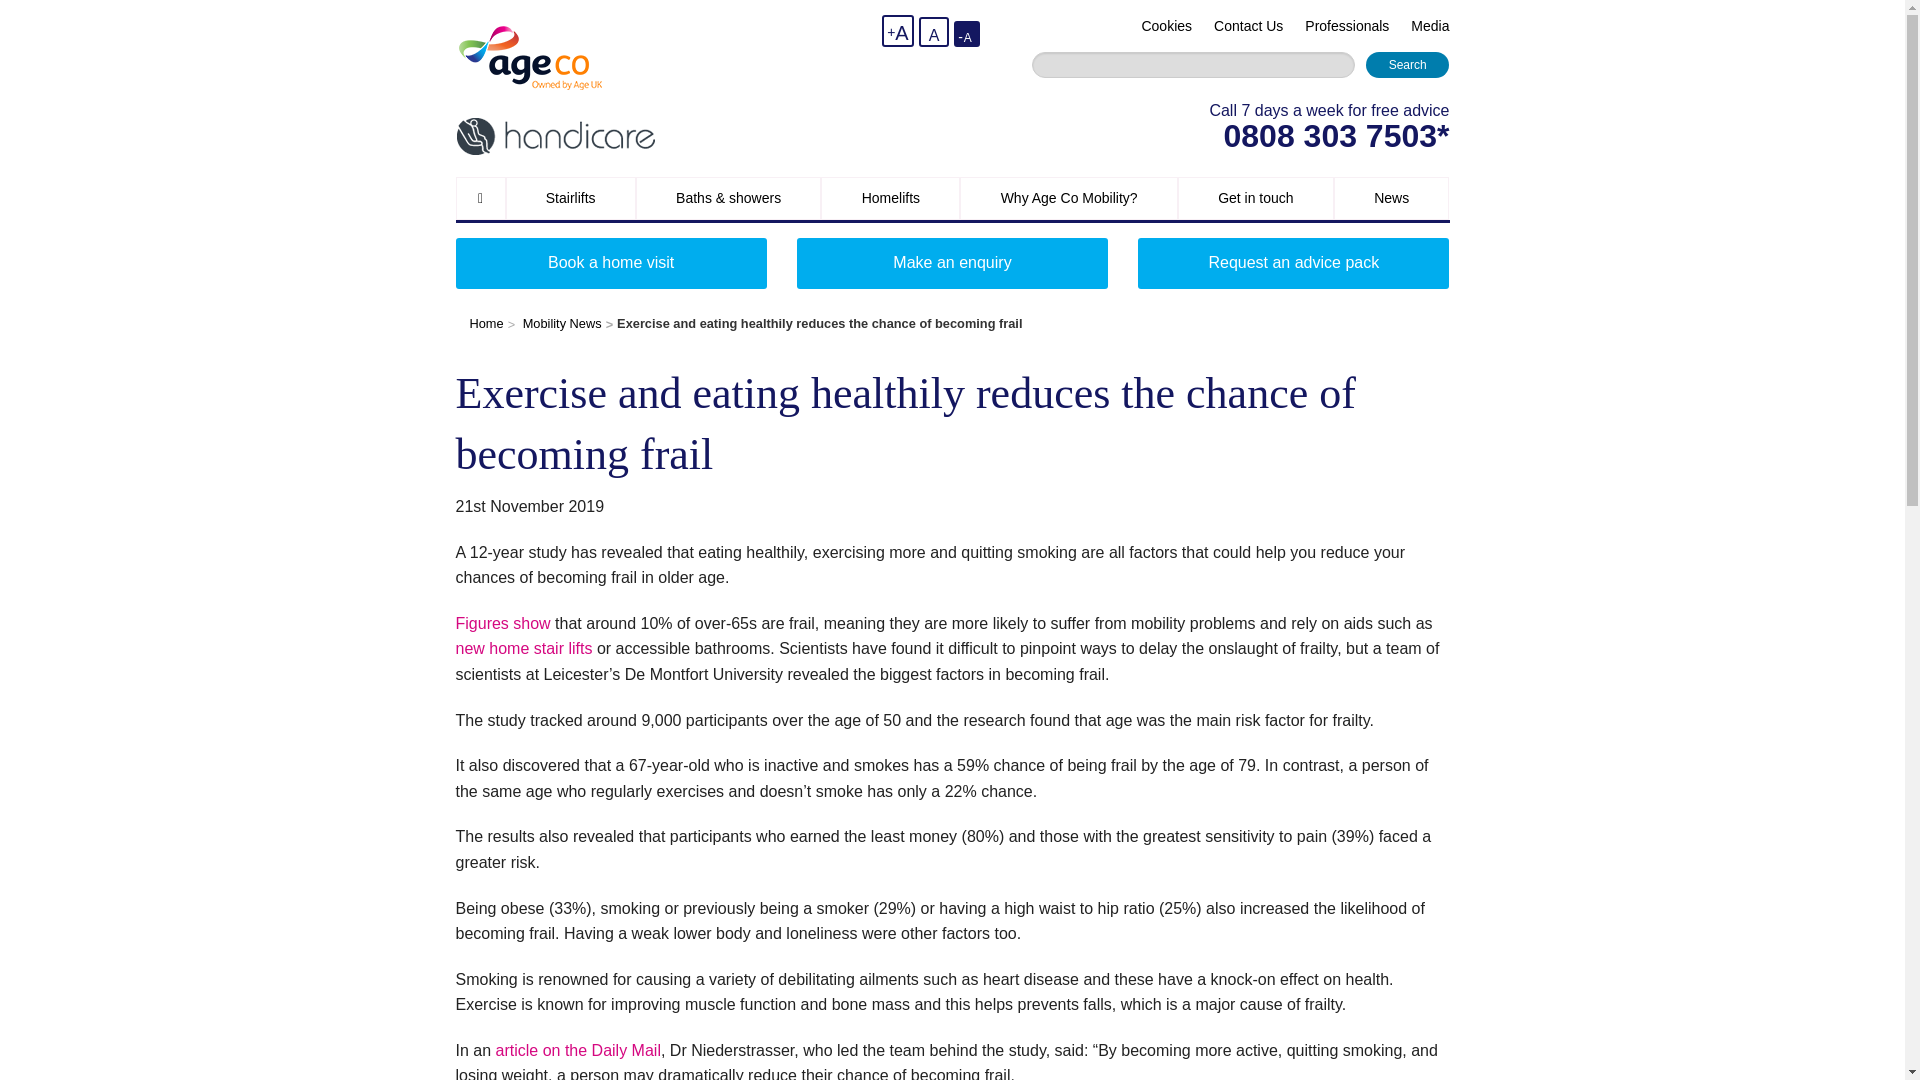 The image size is (1920, 1080). I want to click on Stairlifts, so click(570, 198).